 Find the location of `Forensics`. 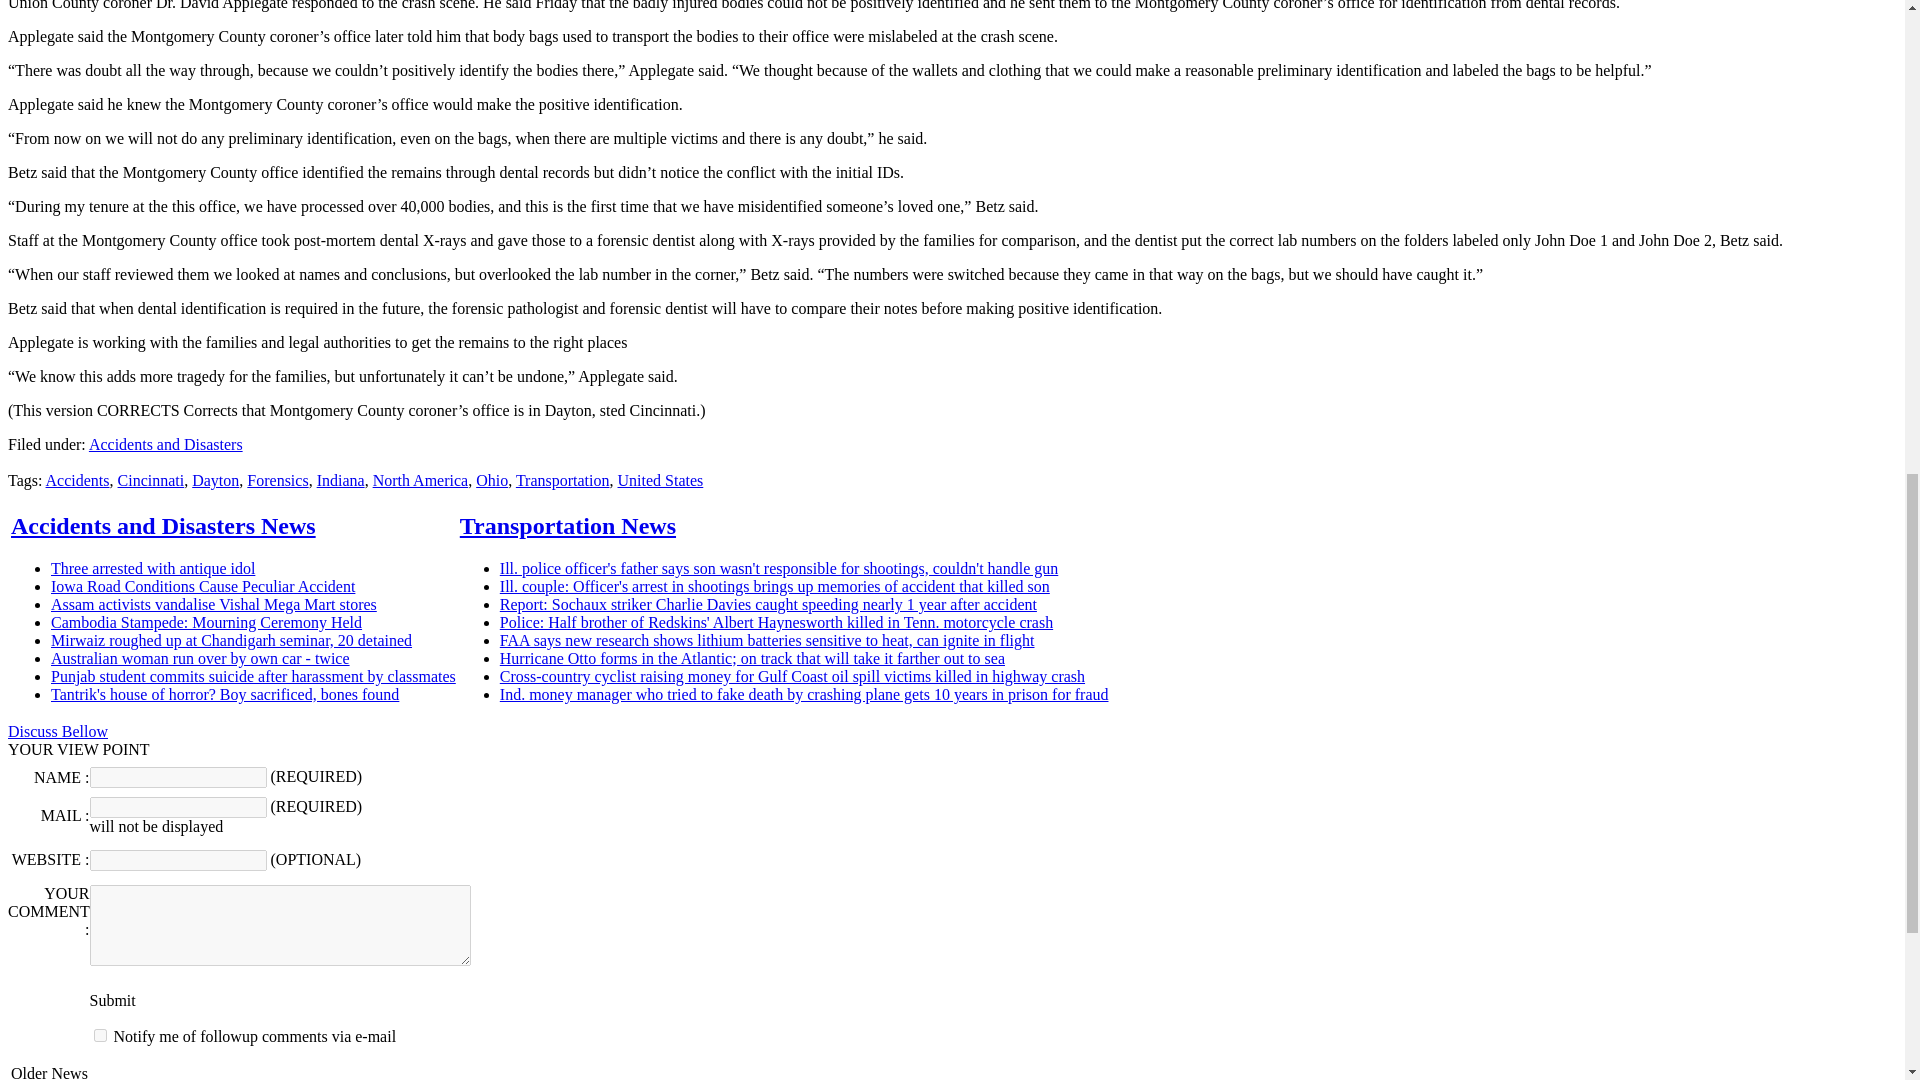

Forensics is located at coordinates (277, 480).